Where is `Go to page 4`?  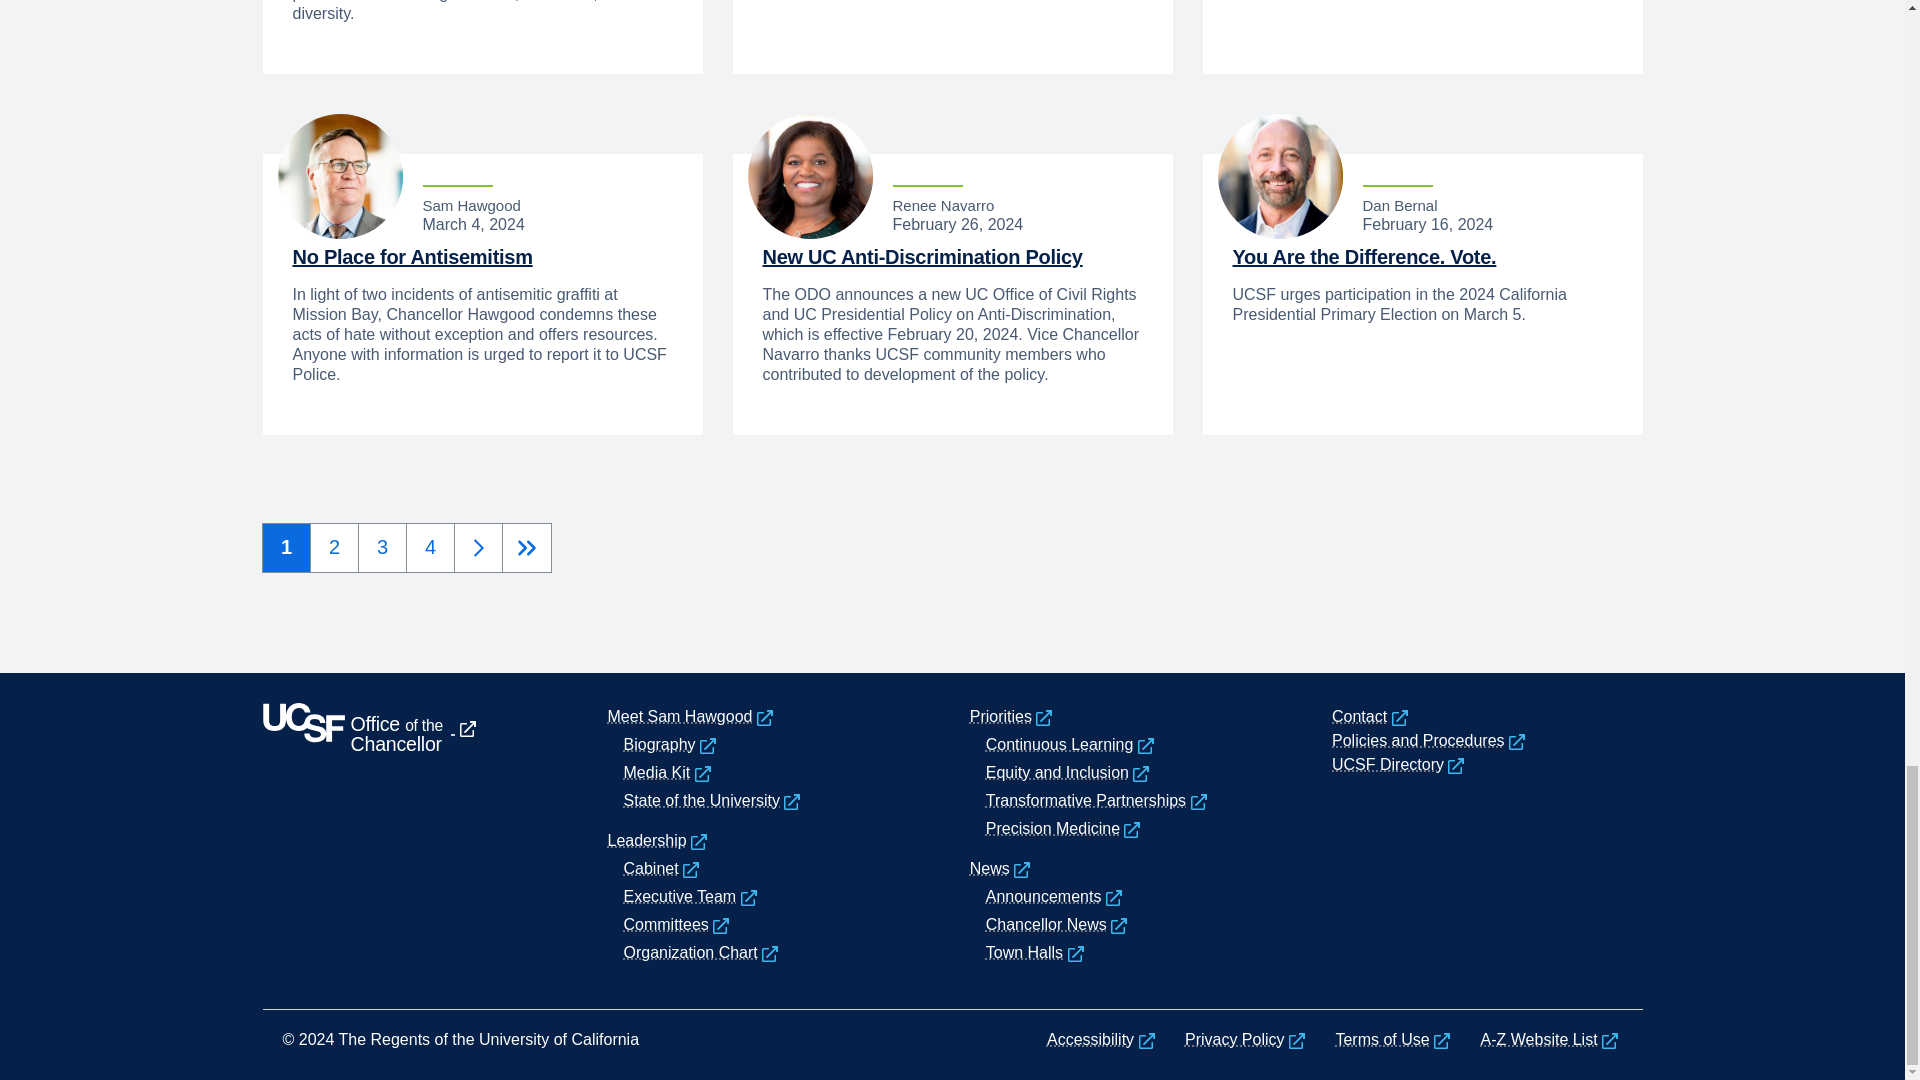
Go to page 4 is located at coordinates (430, 547).